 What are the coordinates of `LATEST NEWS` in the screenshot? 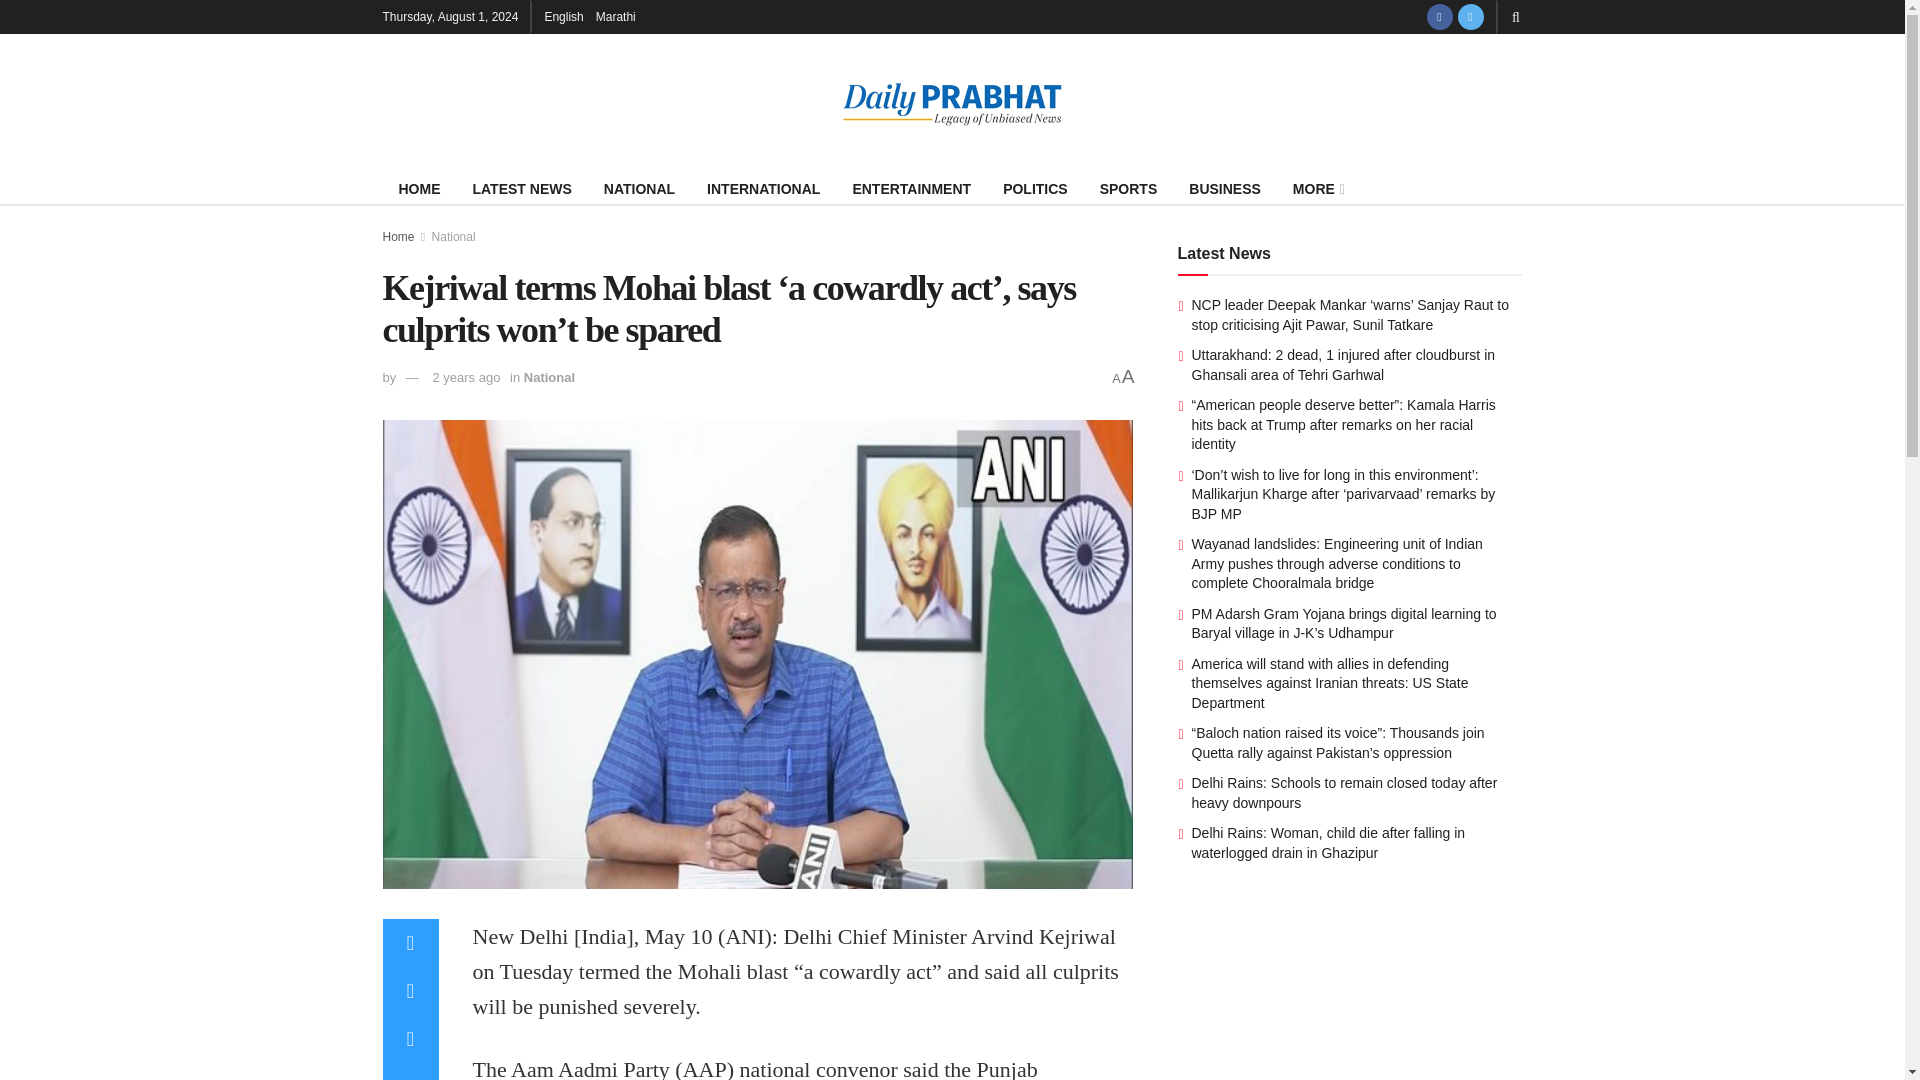 It's located at (522, 188).